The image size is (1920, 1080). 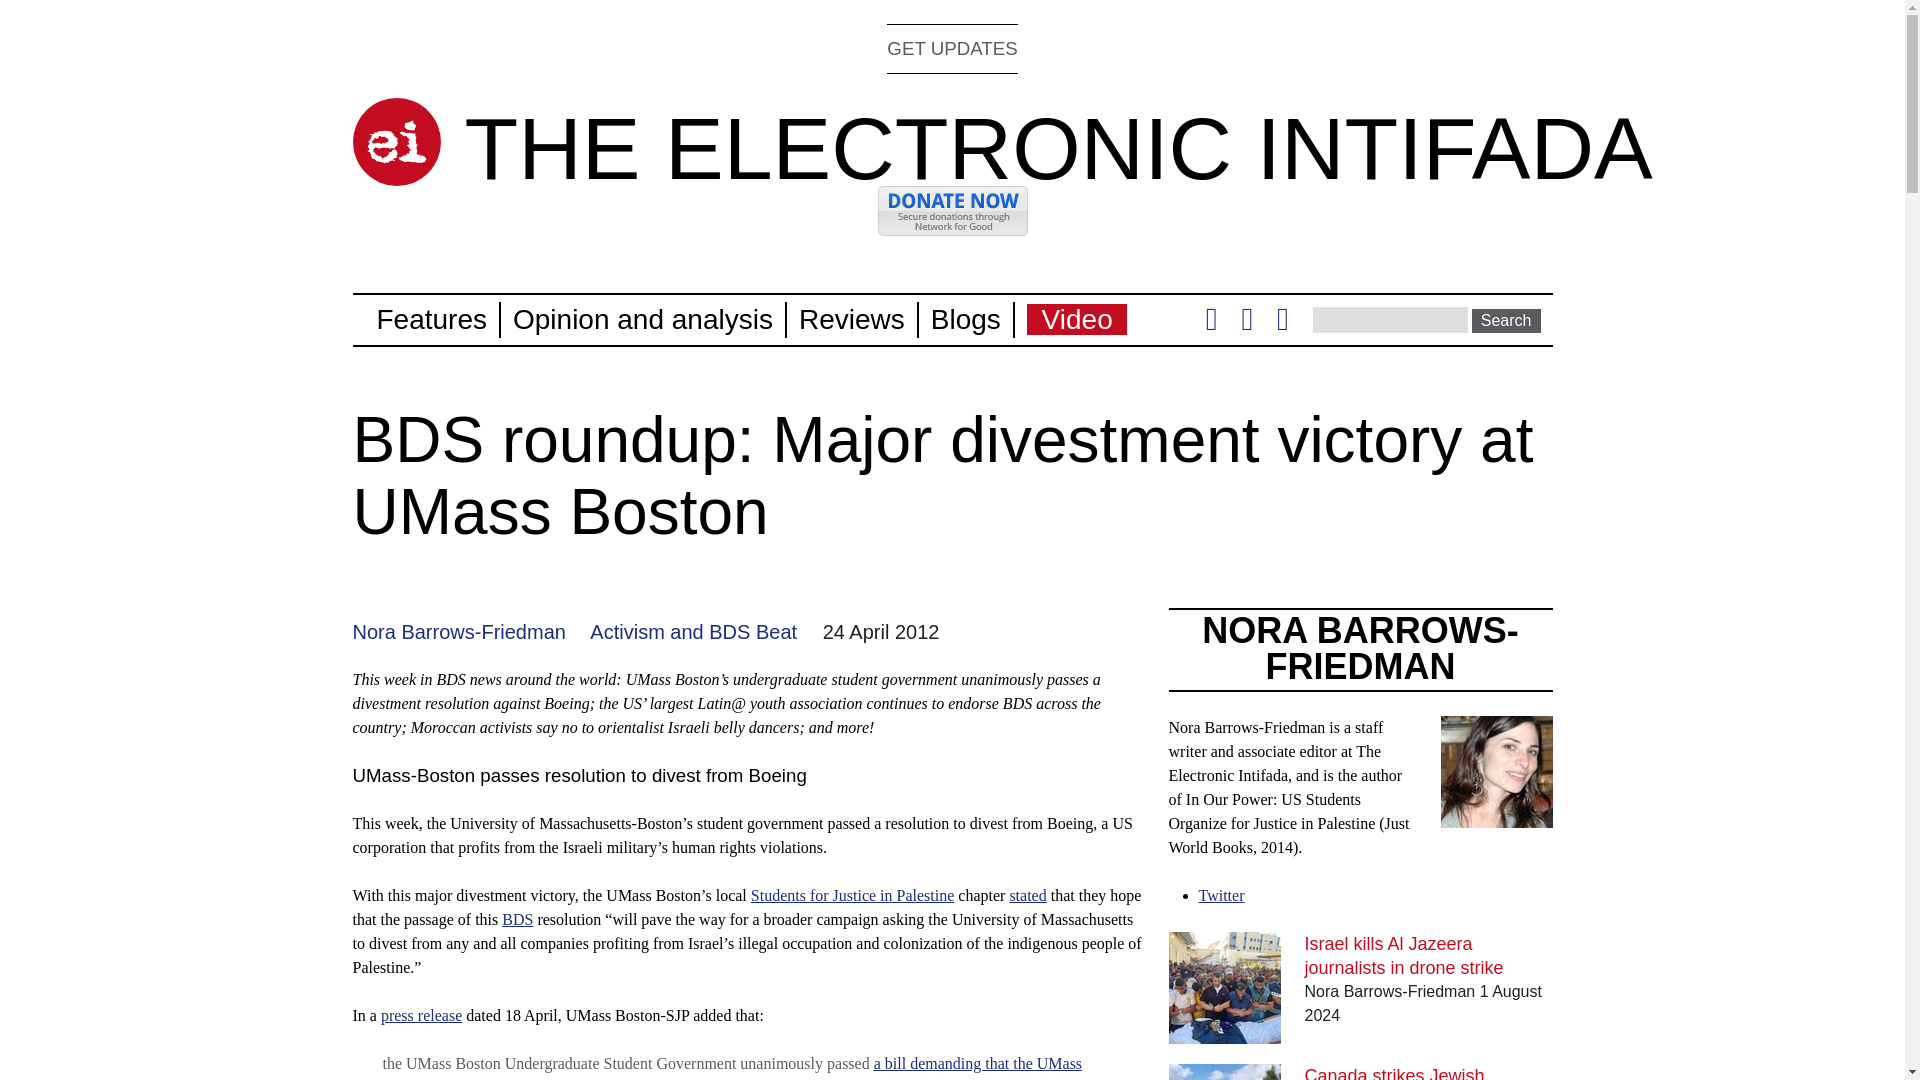 What do you see at coordinates (1028, 894) in the screenshot?
I see `stated` at bounding box center [1028, 894].